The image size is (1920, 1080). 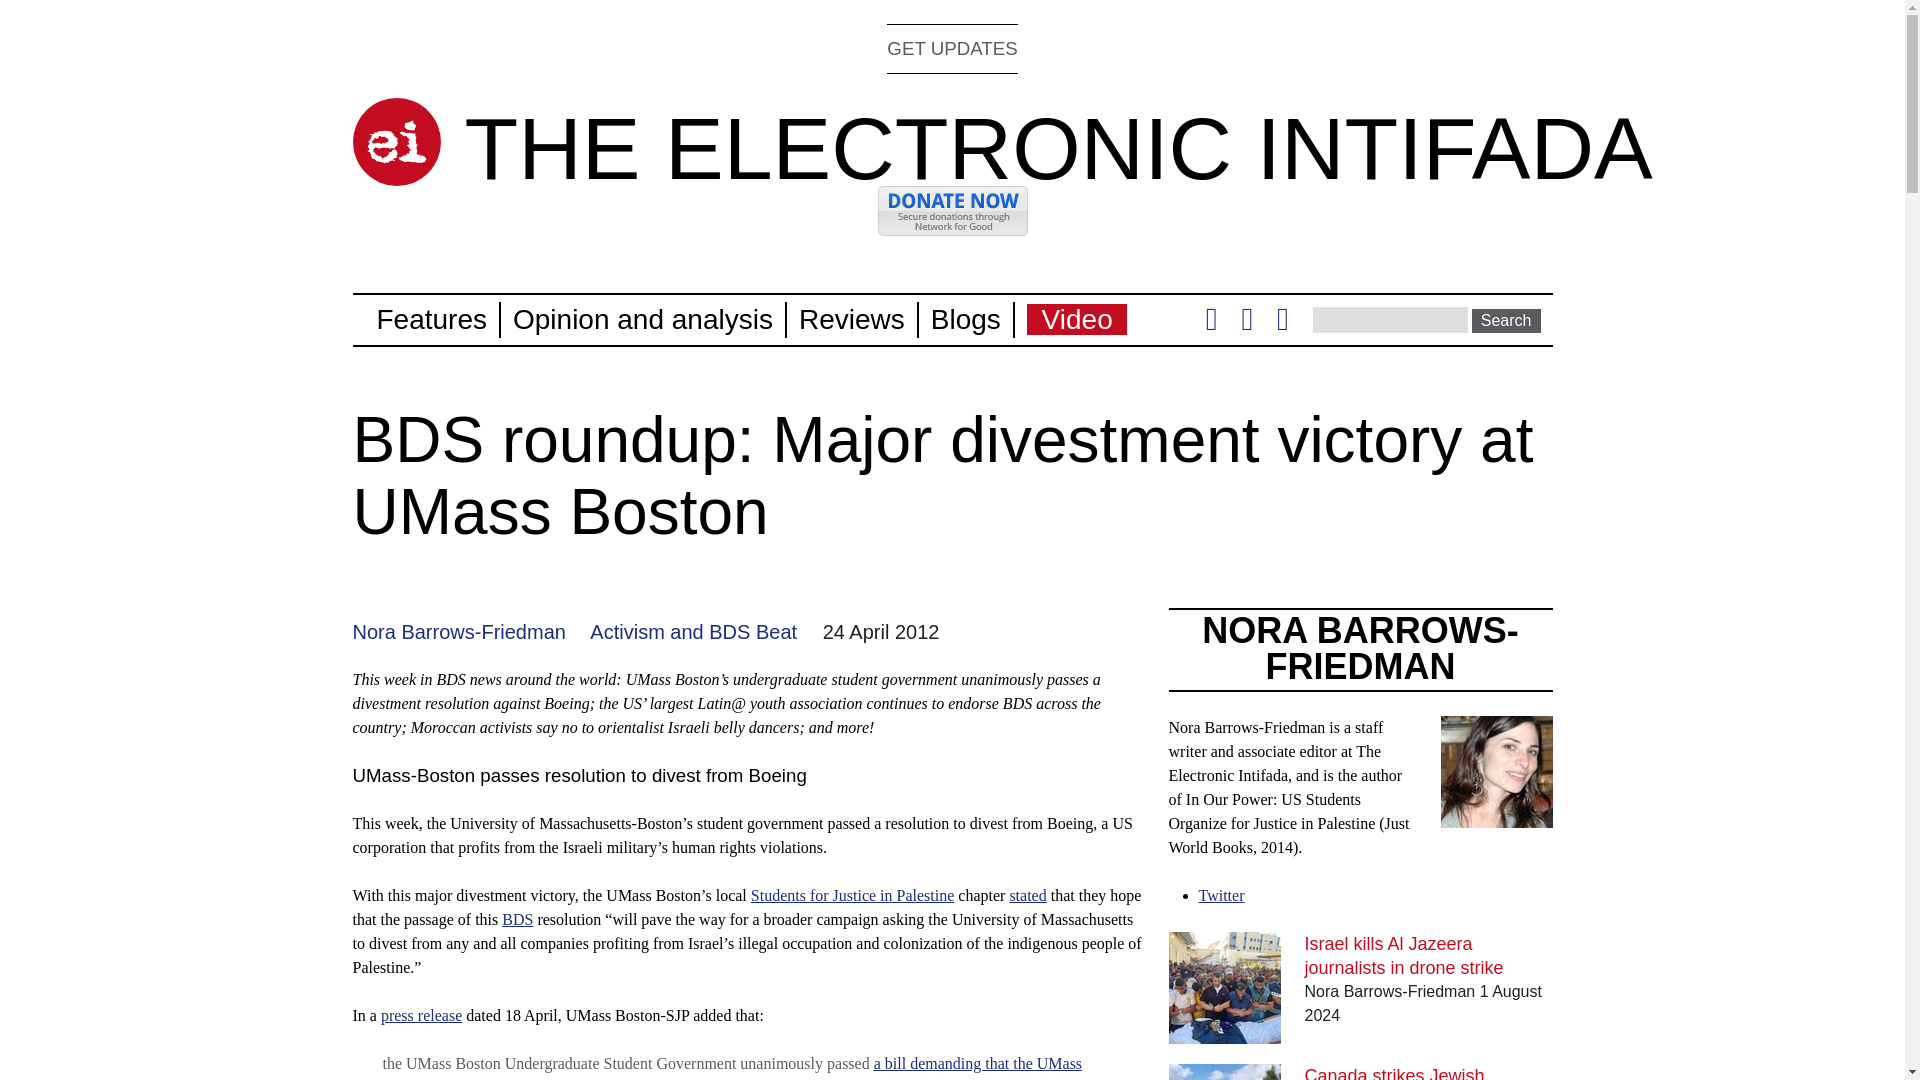 What do you see at coordinates (1028, 894) in the screenshot?
I see `stated` at bounding box center [1028, 894].